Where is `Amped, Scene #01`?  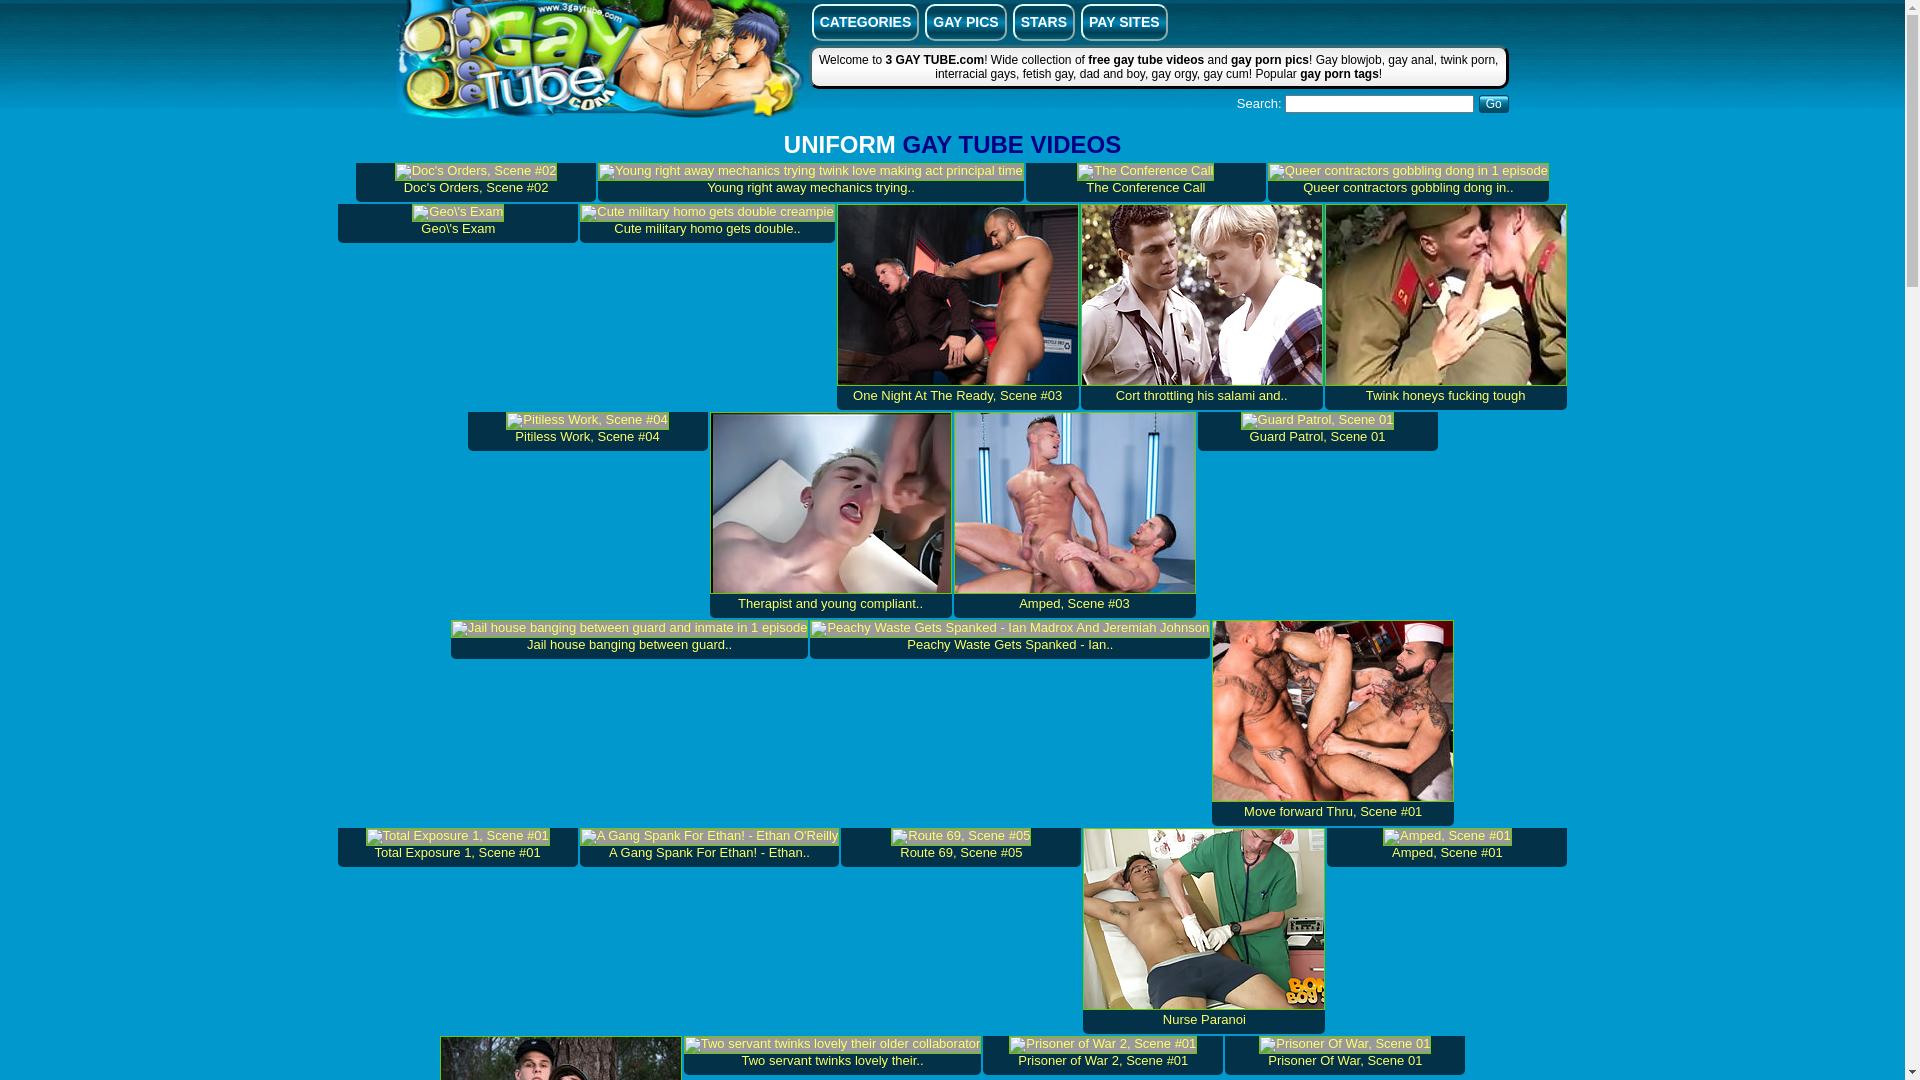 Amped, Scene #01 is located at coordinates (1447, 848).